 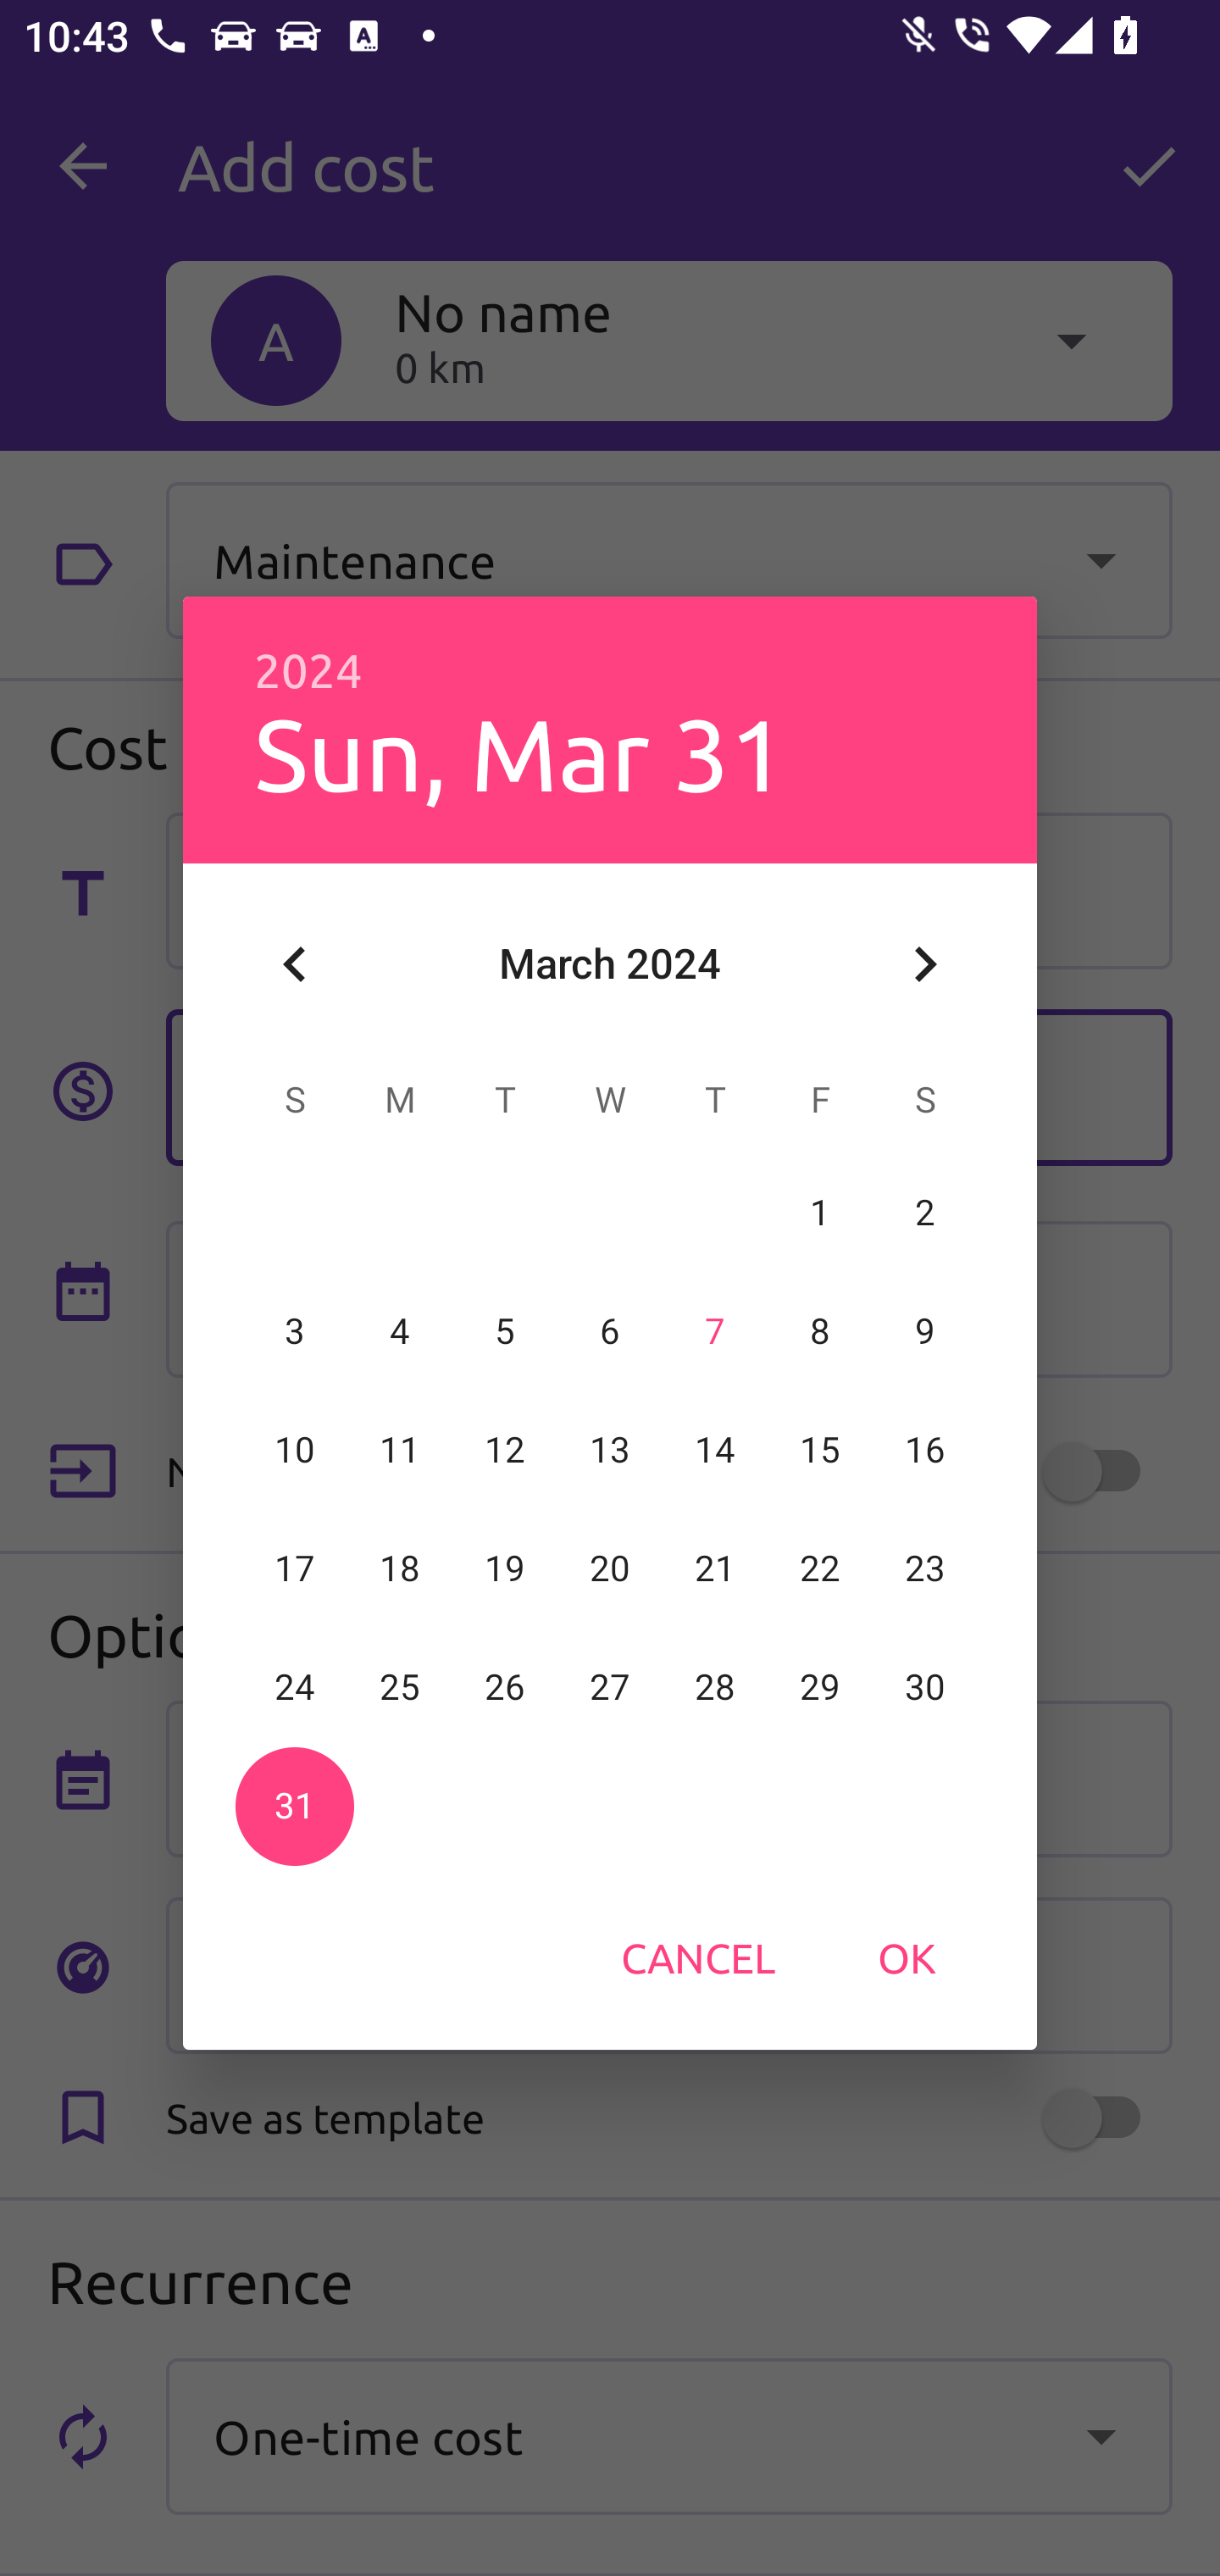 I want to click on OK, so click(x=907, y=1957).